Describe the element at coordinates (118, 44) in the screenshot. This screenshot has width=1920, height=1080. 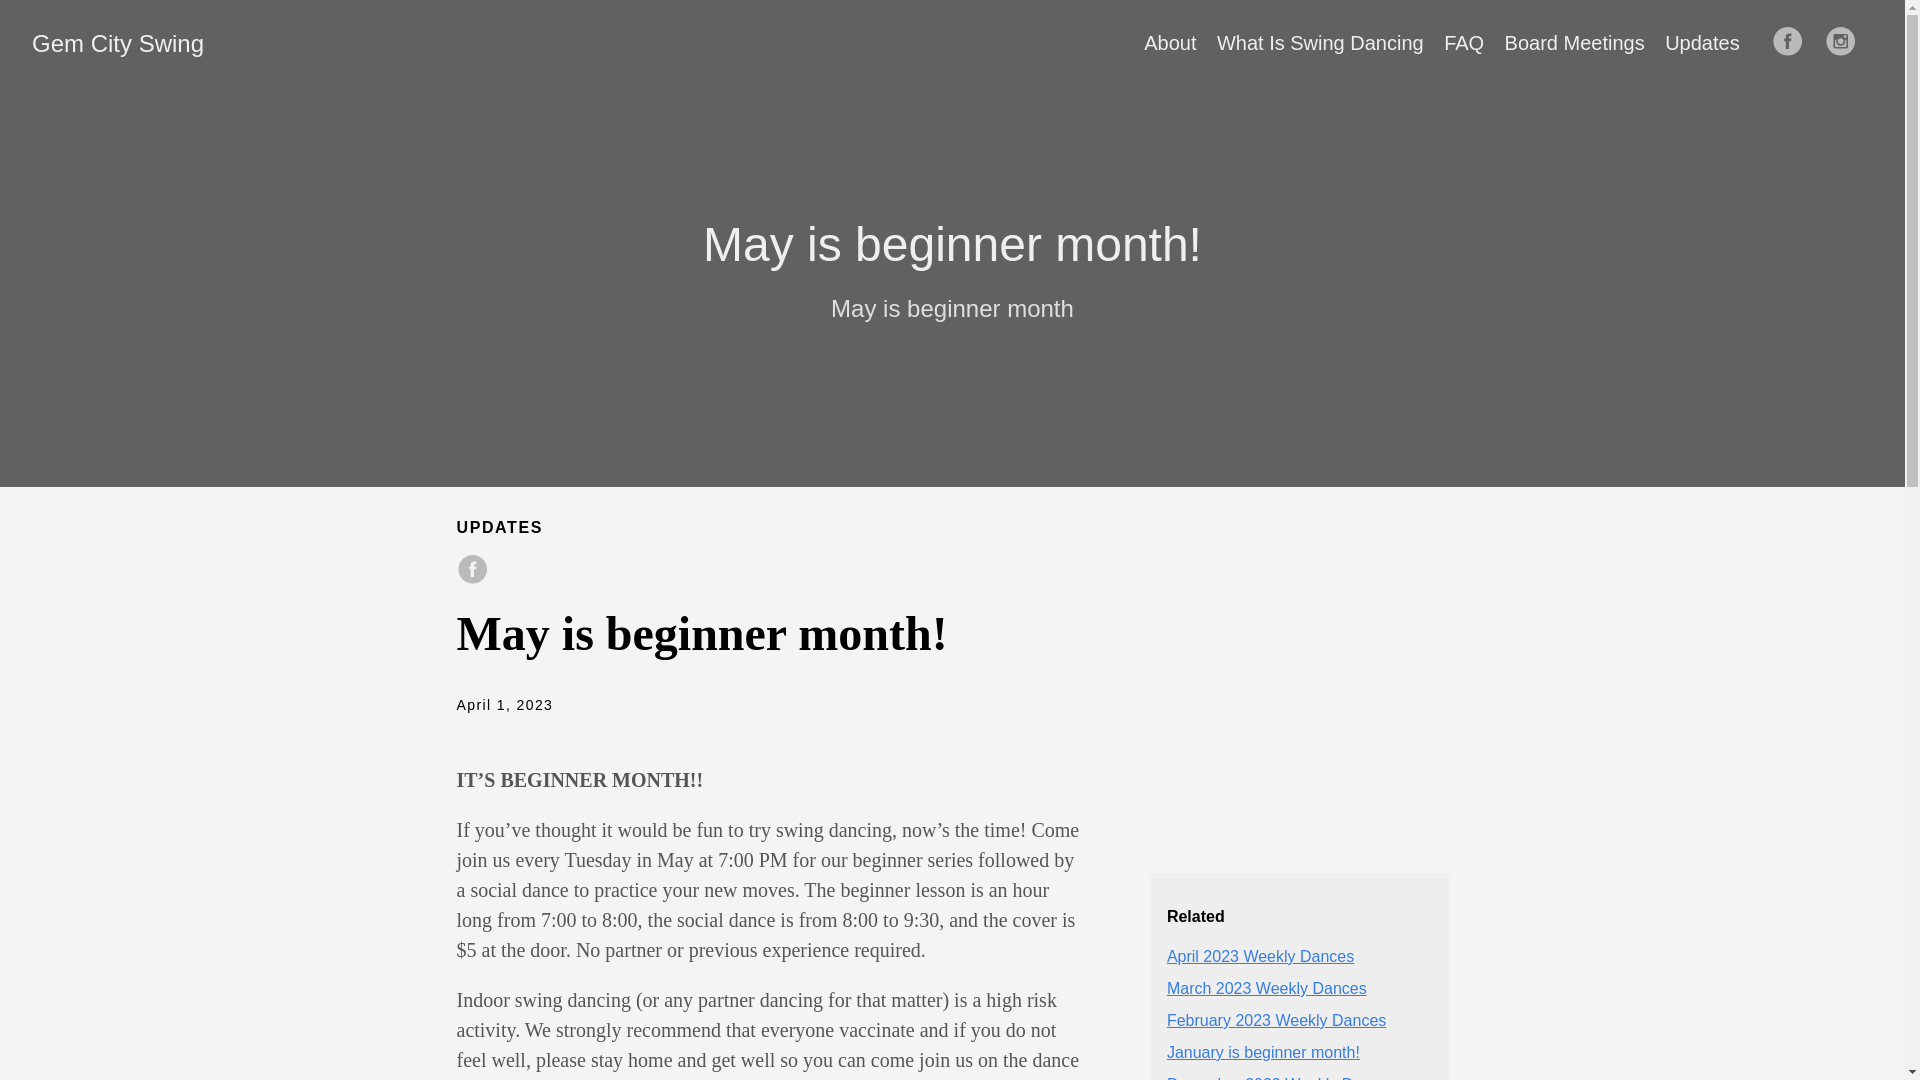
I see `Gem City Swing` at that location.